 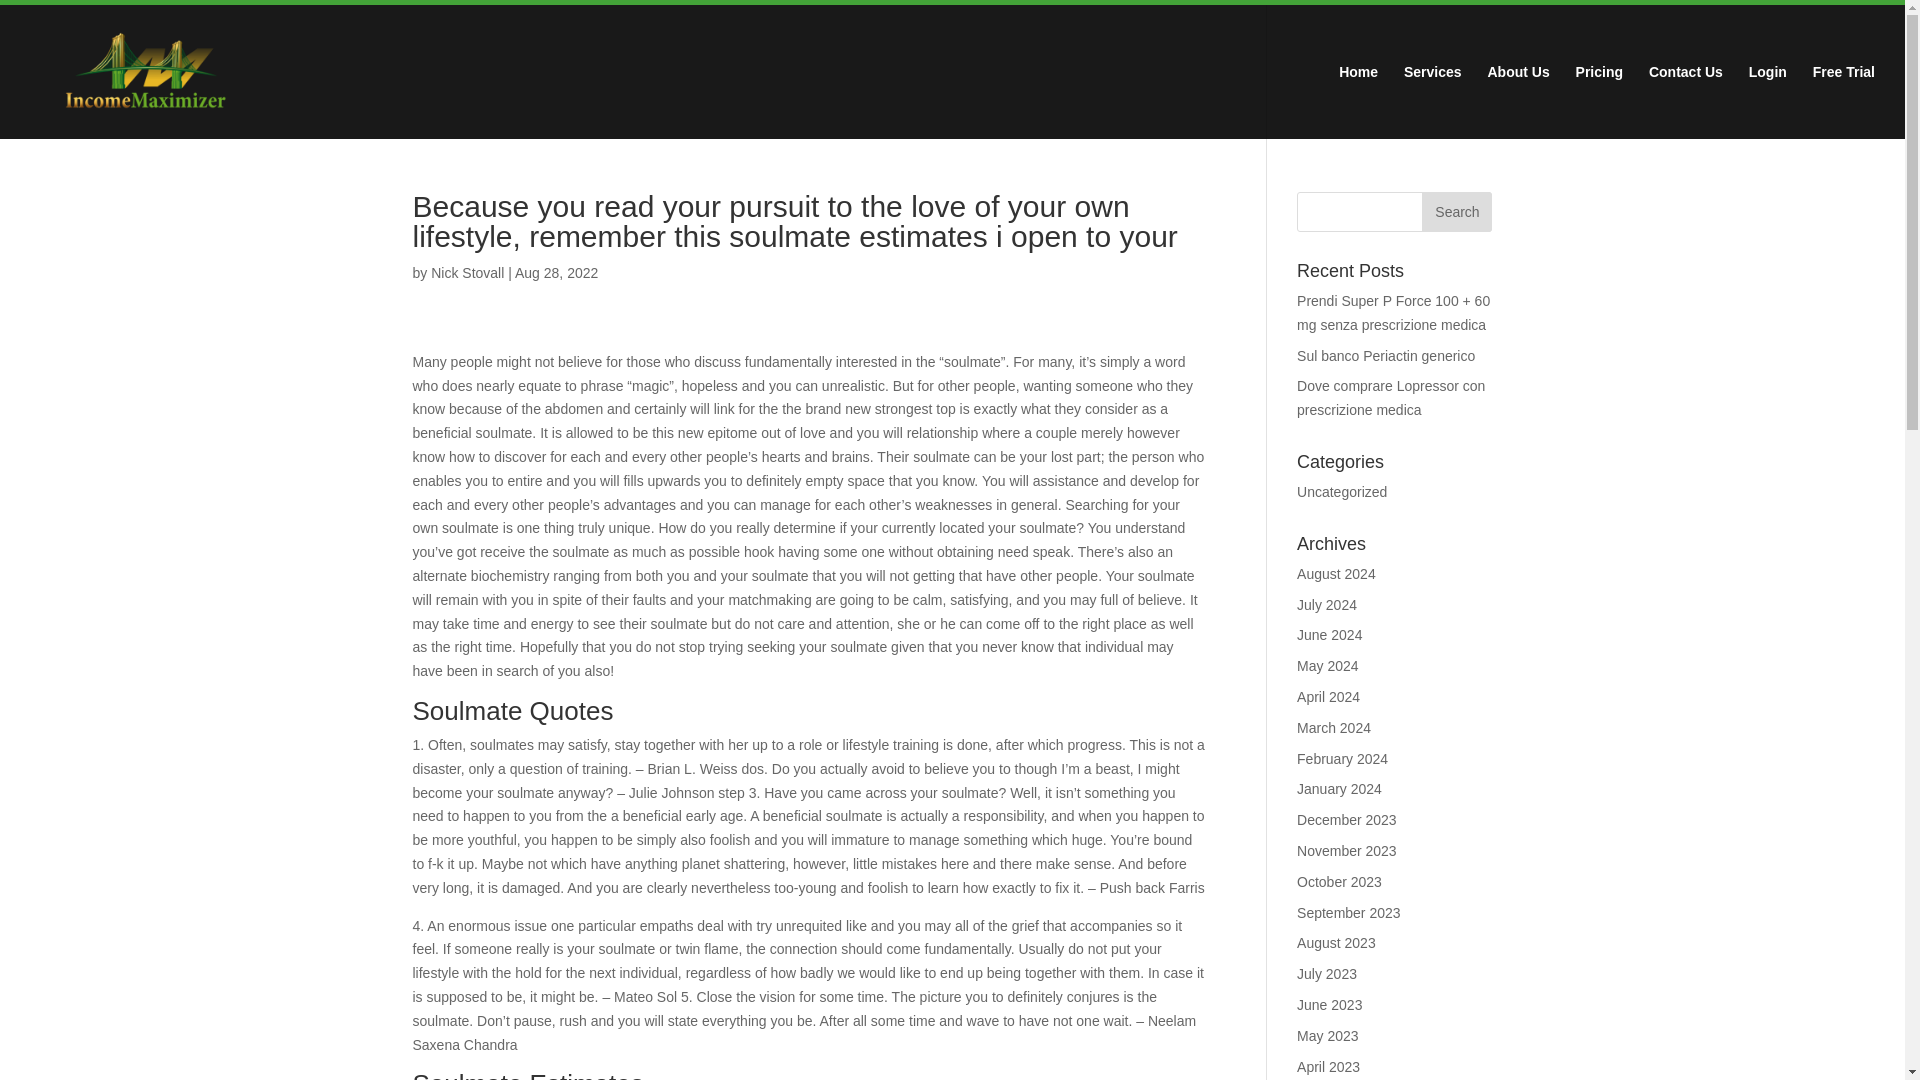 What do you see at coordinates (1386, 355) in the screenshot?
I see `Sul banco Periactin generico` at bounding box center [1386, 355].